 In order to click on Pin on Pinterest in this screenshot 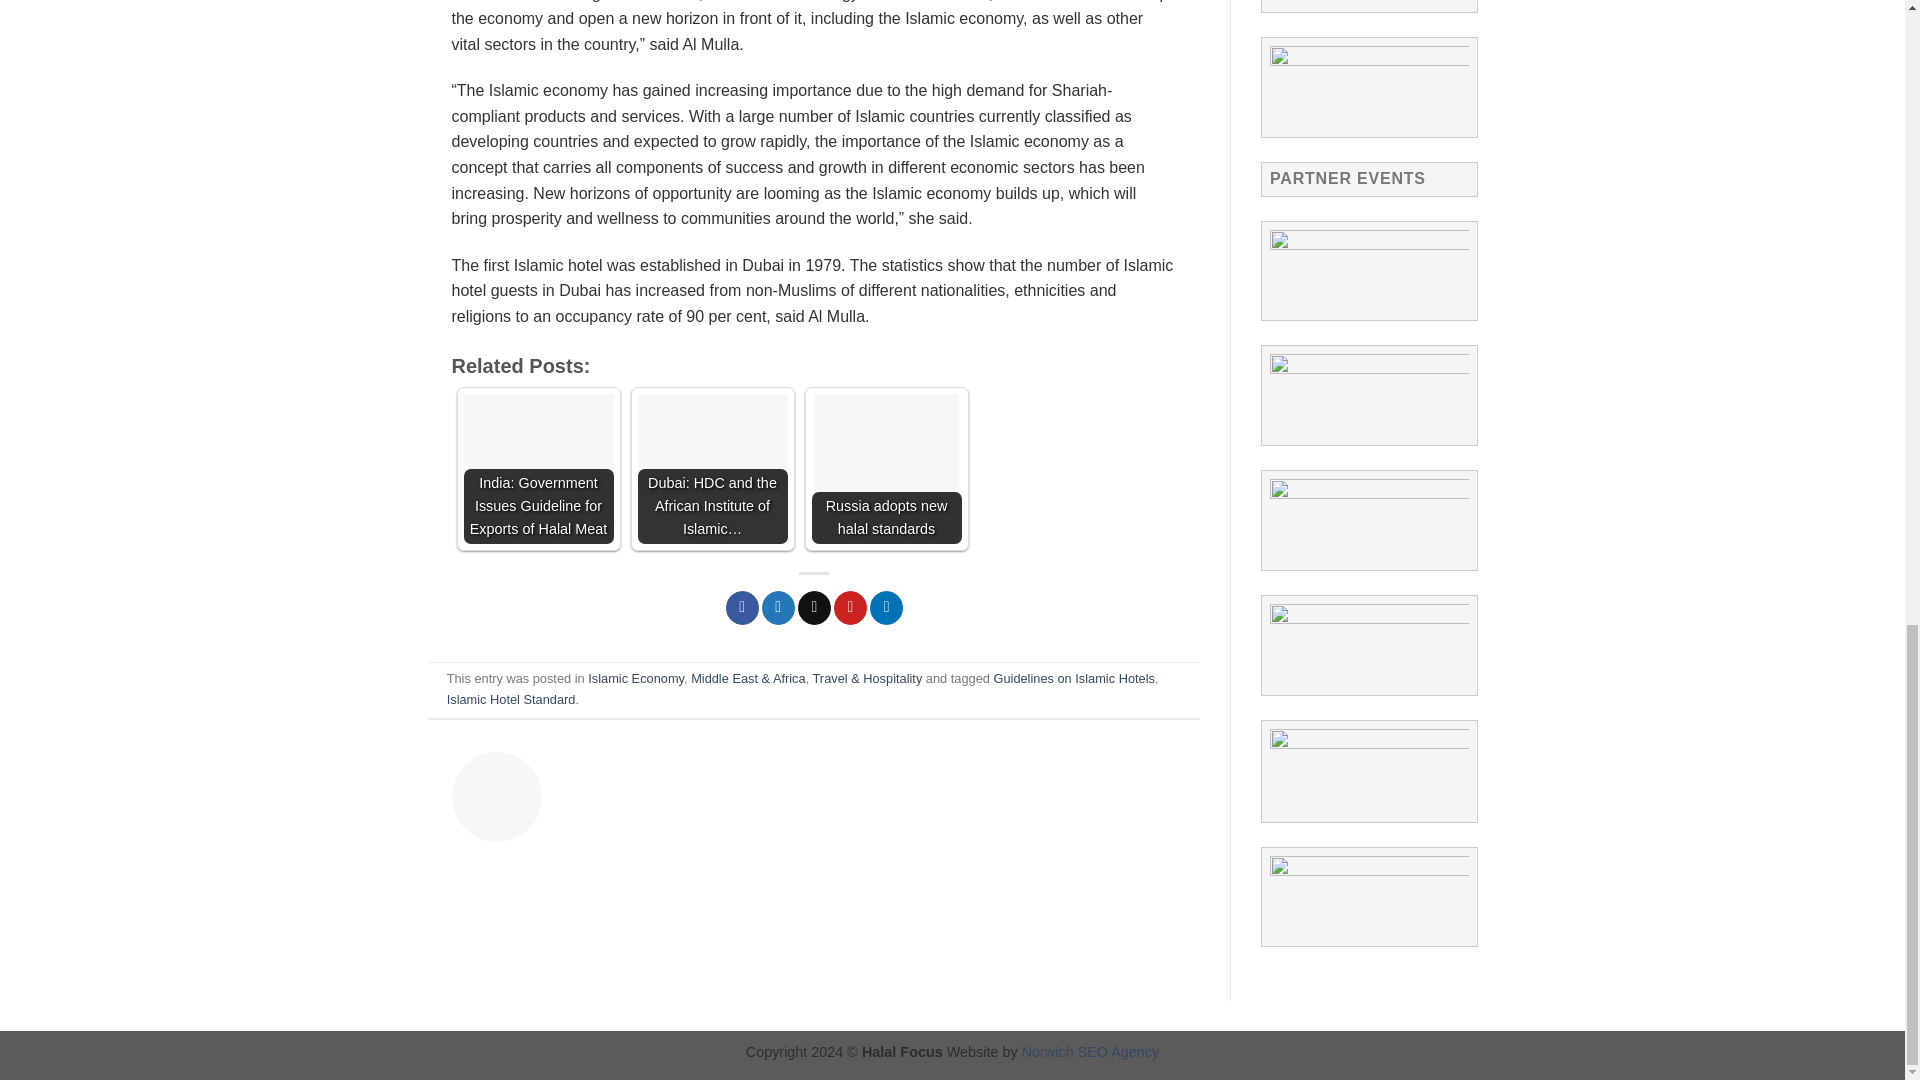, I will do `click(850, 608)`.